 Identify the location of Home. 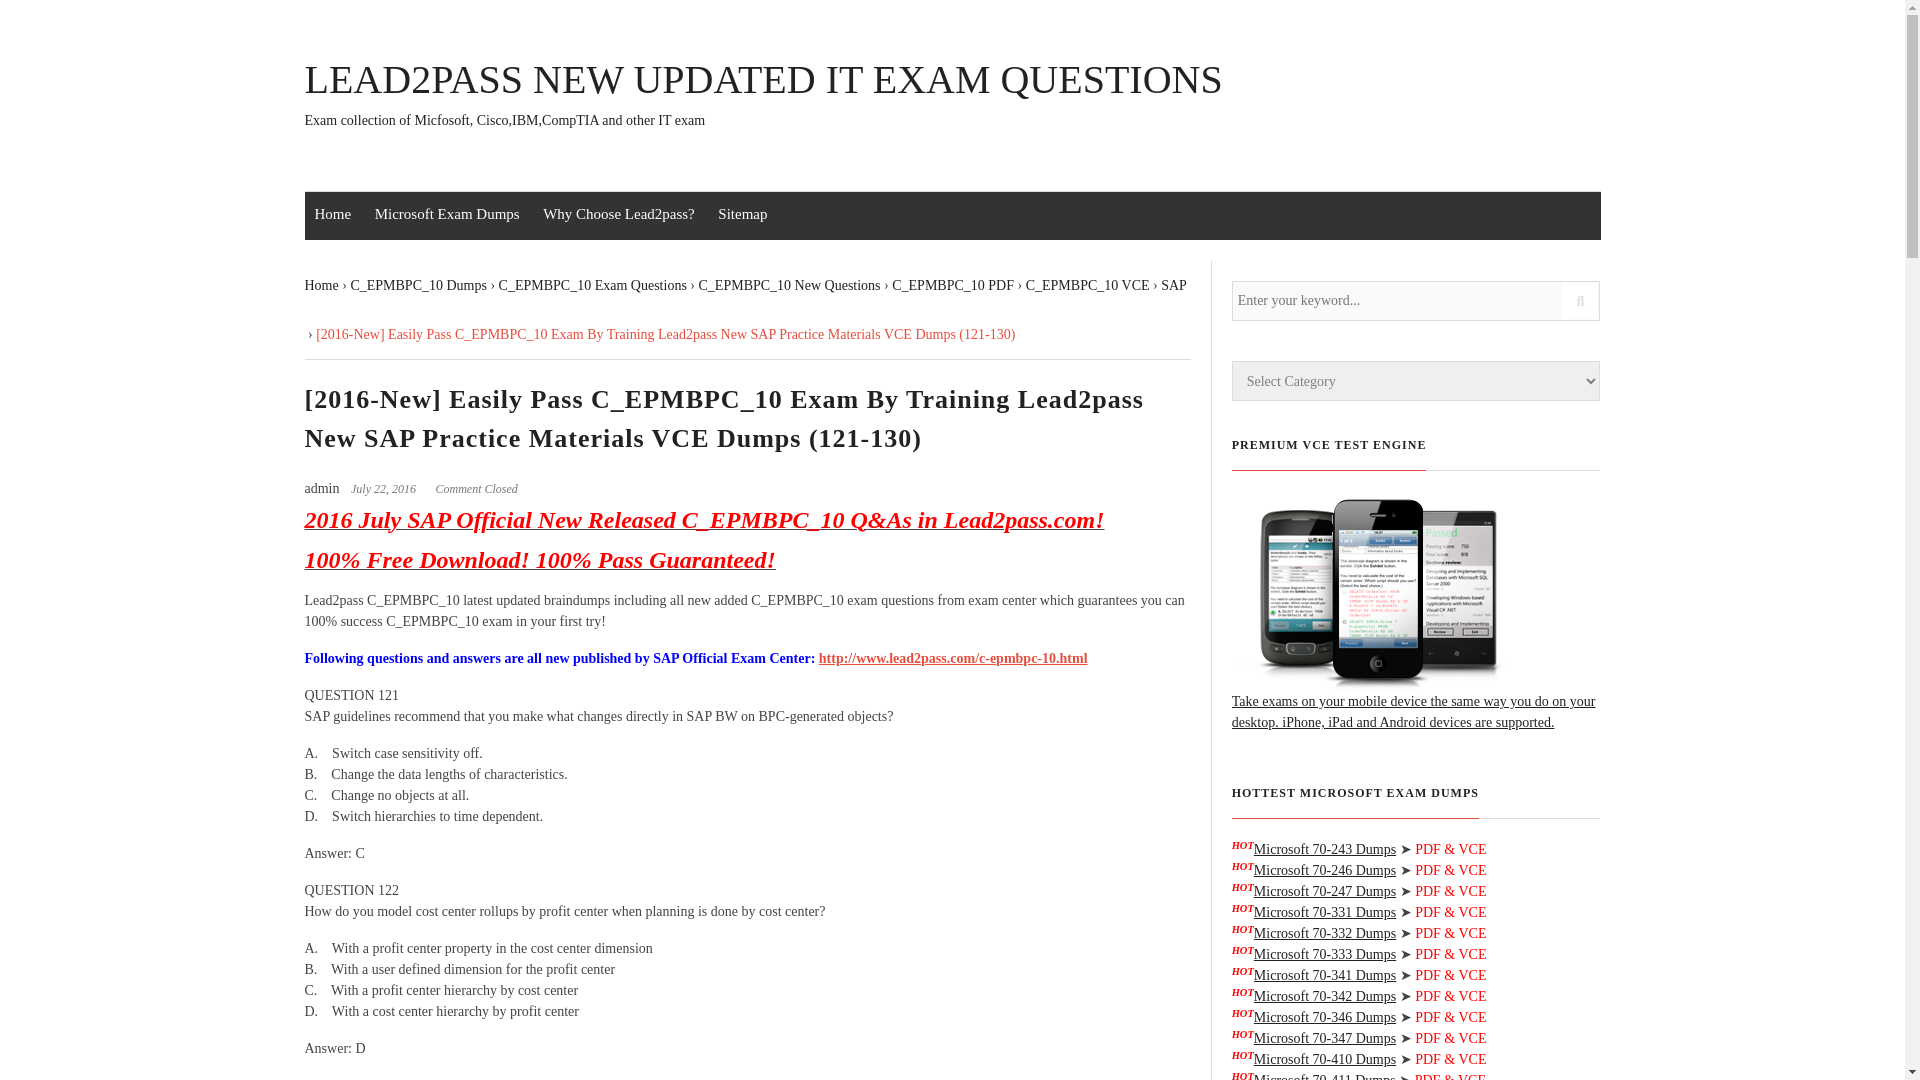
(332, 214).